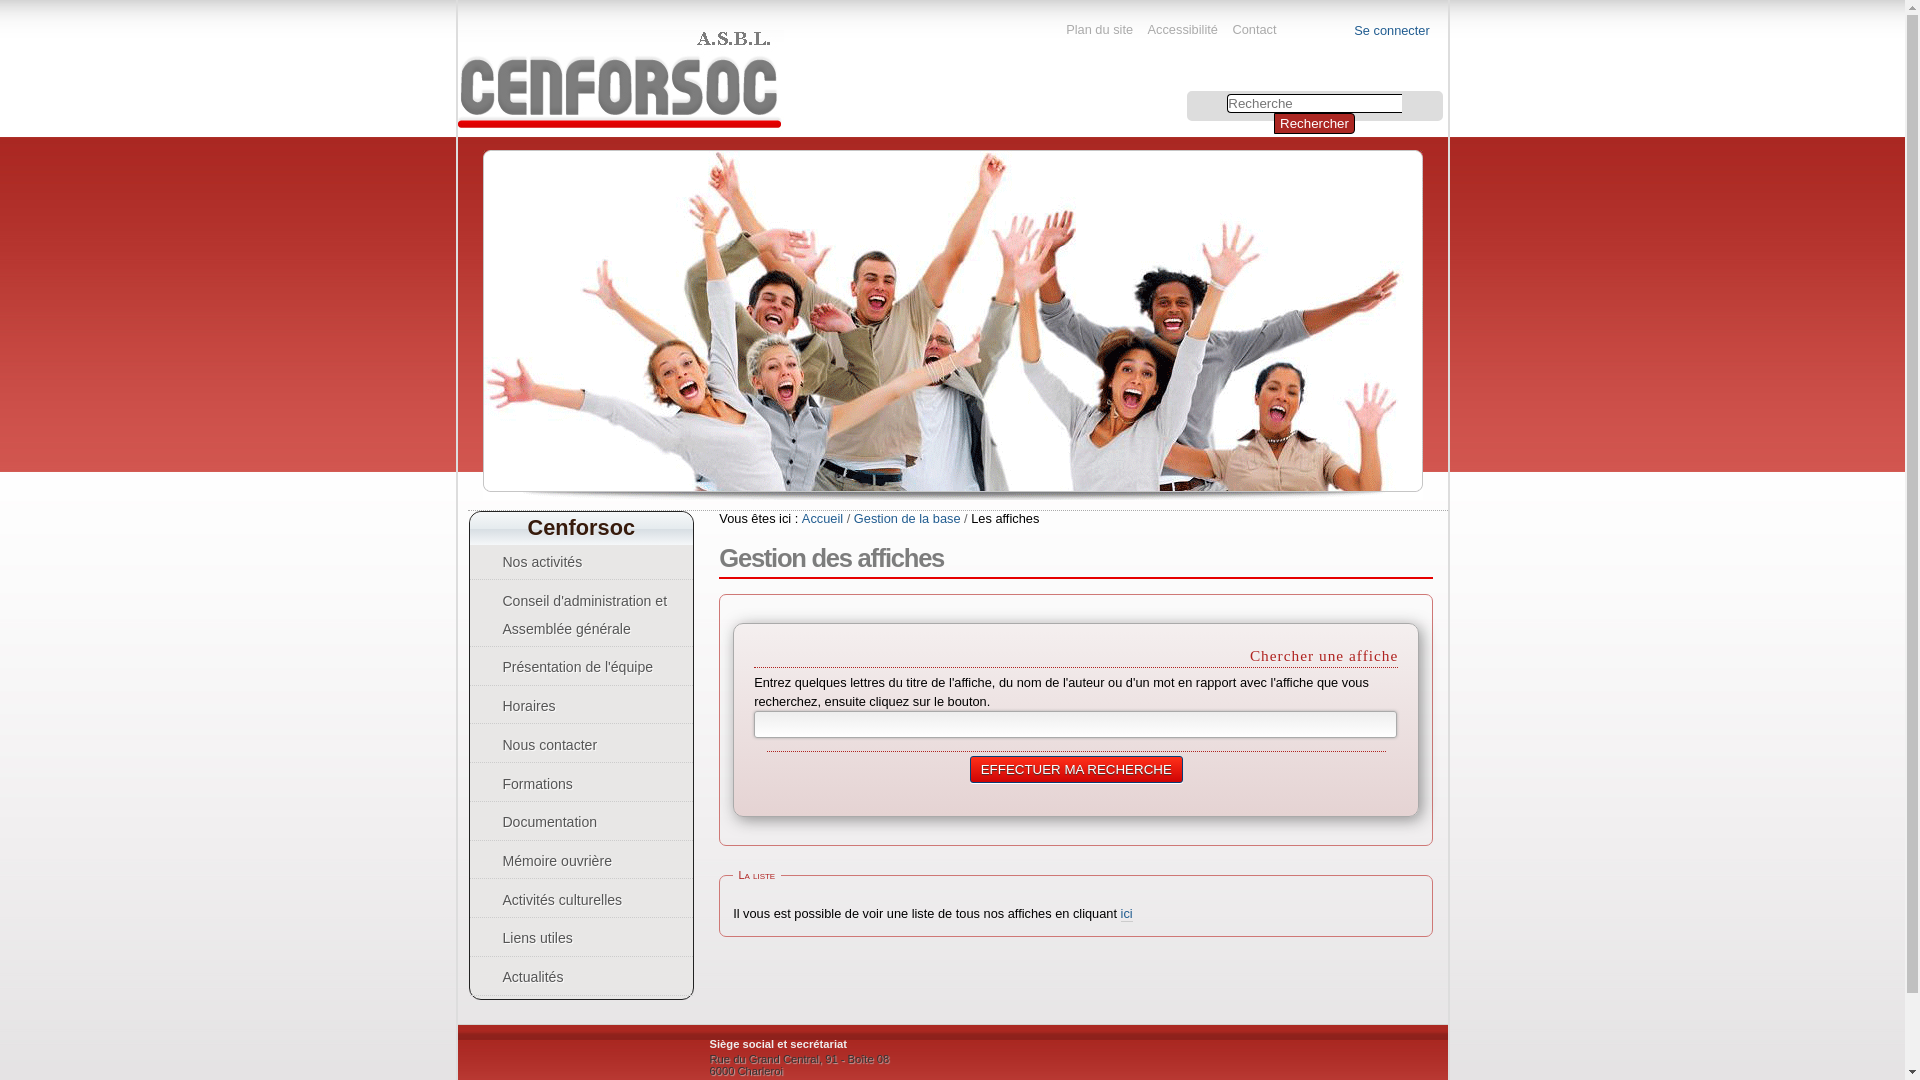 The height and width of the screenshot is (1080, 1920). Describe the element at coordinates (1314, 124) in the screenshot. I see `Rechercher` at that location.